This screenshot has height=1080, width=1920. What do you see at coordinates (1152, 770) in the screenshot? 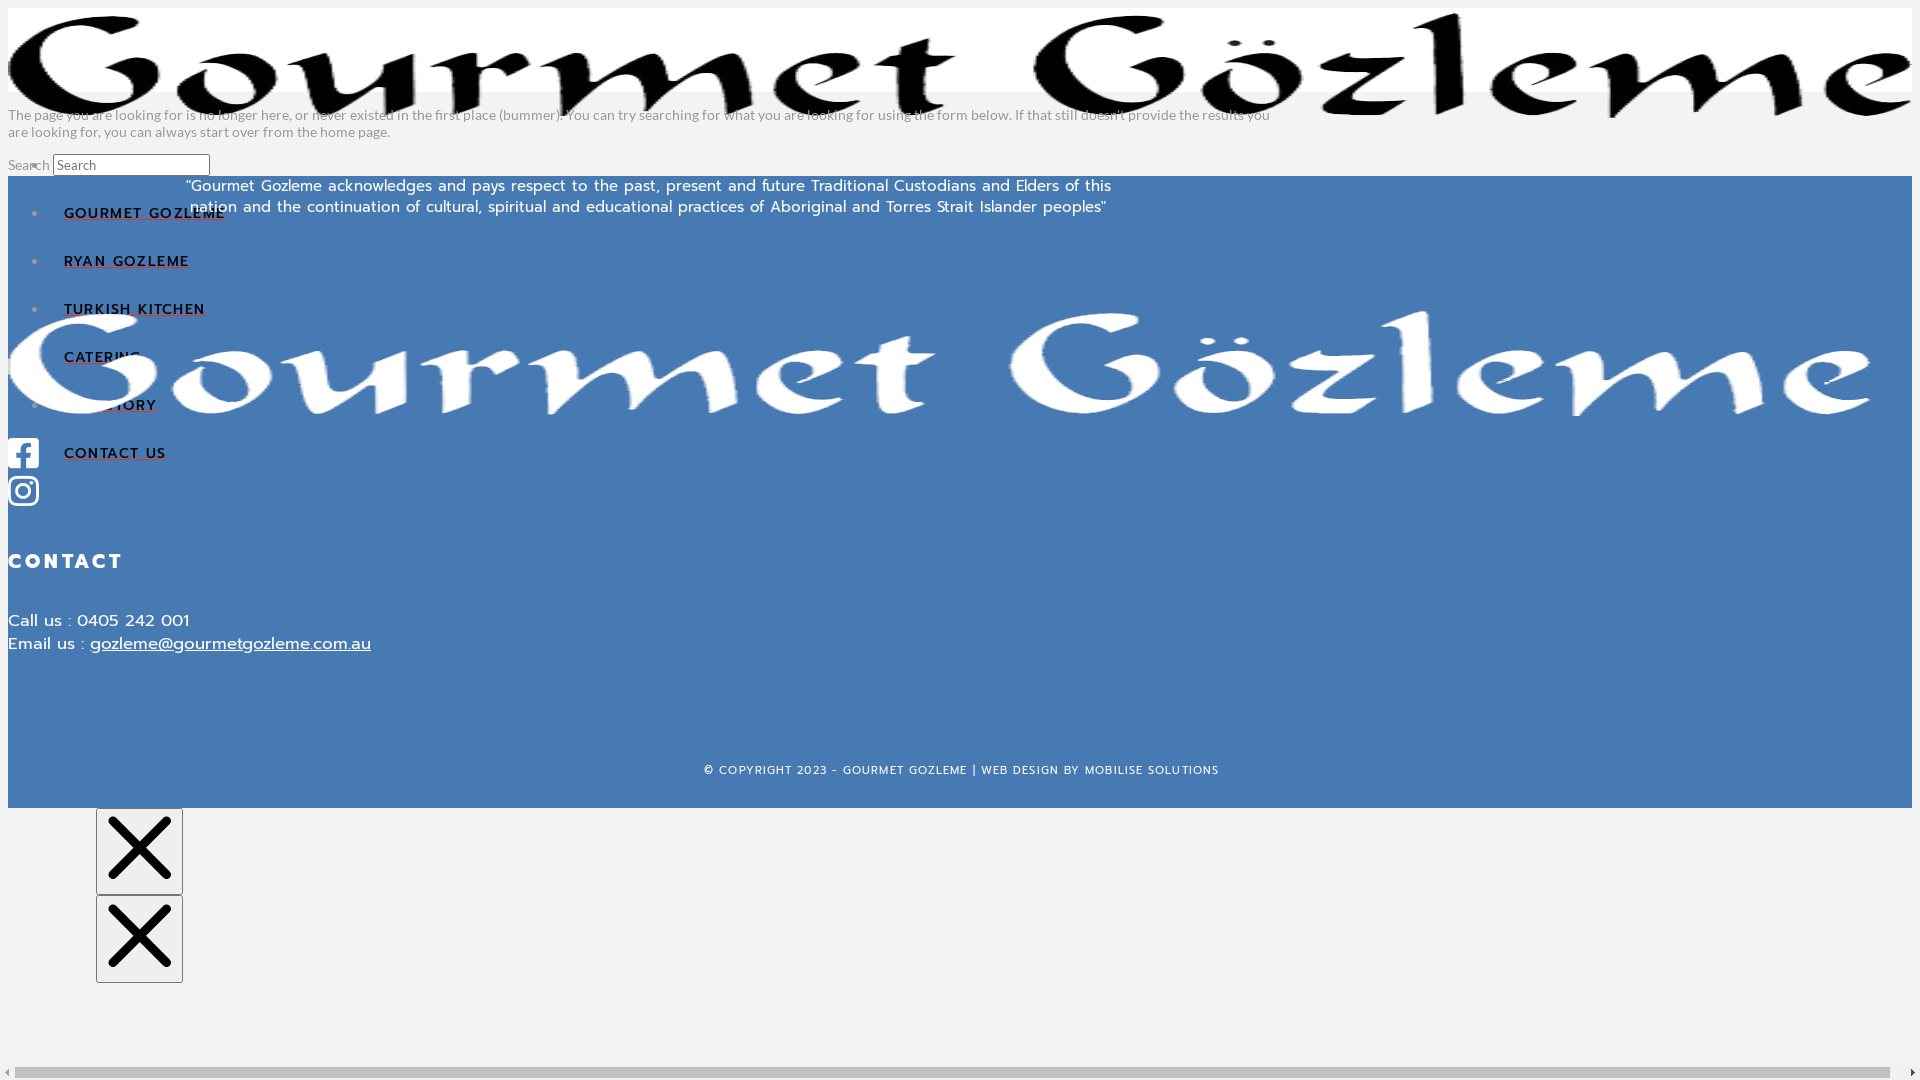
I see `MOBILISE SOLUTIONS` at bounding box center [1152, 770].